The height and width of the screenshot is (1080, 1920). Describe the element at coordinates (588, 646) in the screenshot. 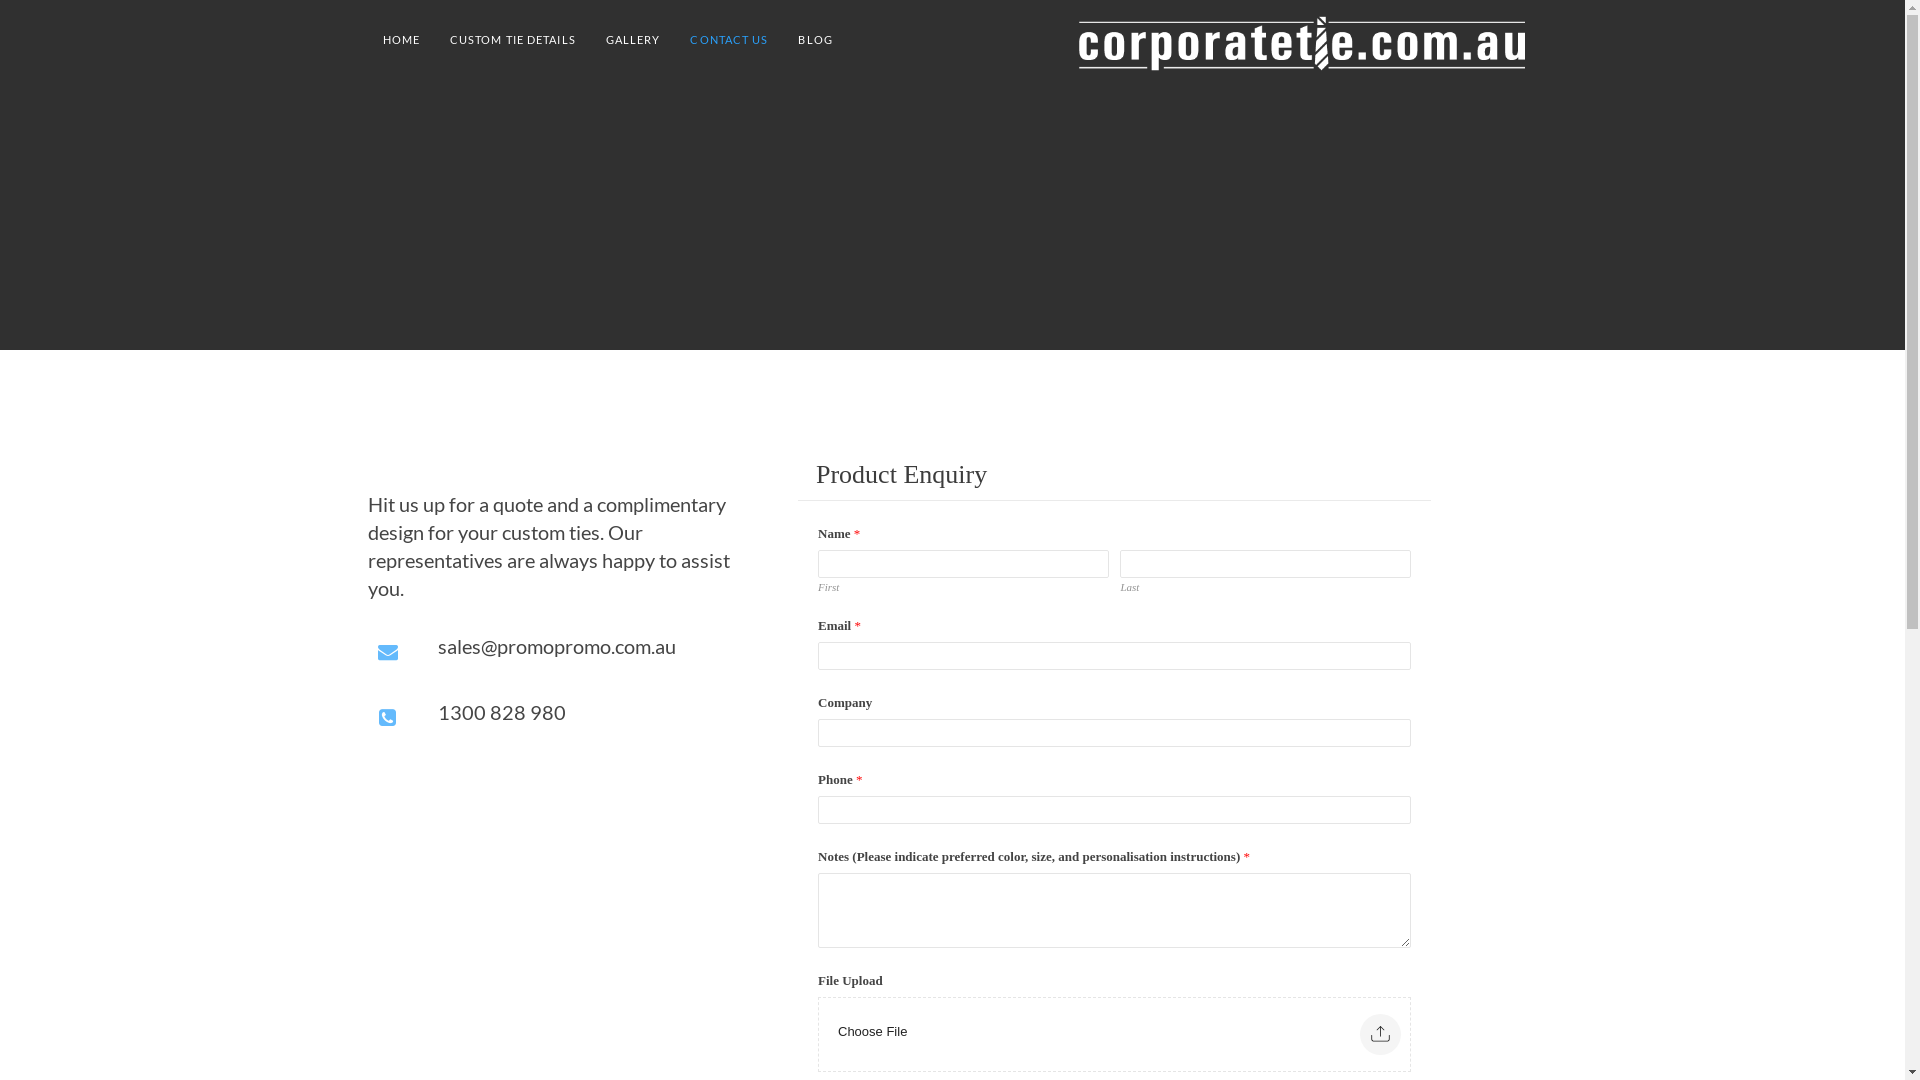

I see `sales@promopromo.com.au` at that location.